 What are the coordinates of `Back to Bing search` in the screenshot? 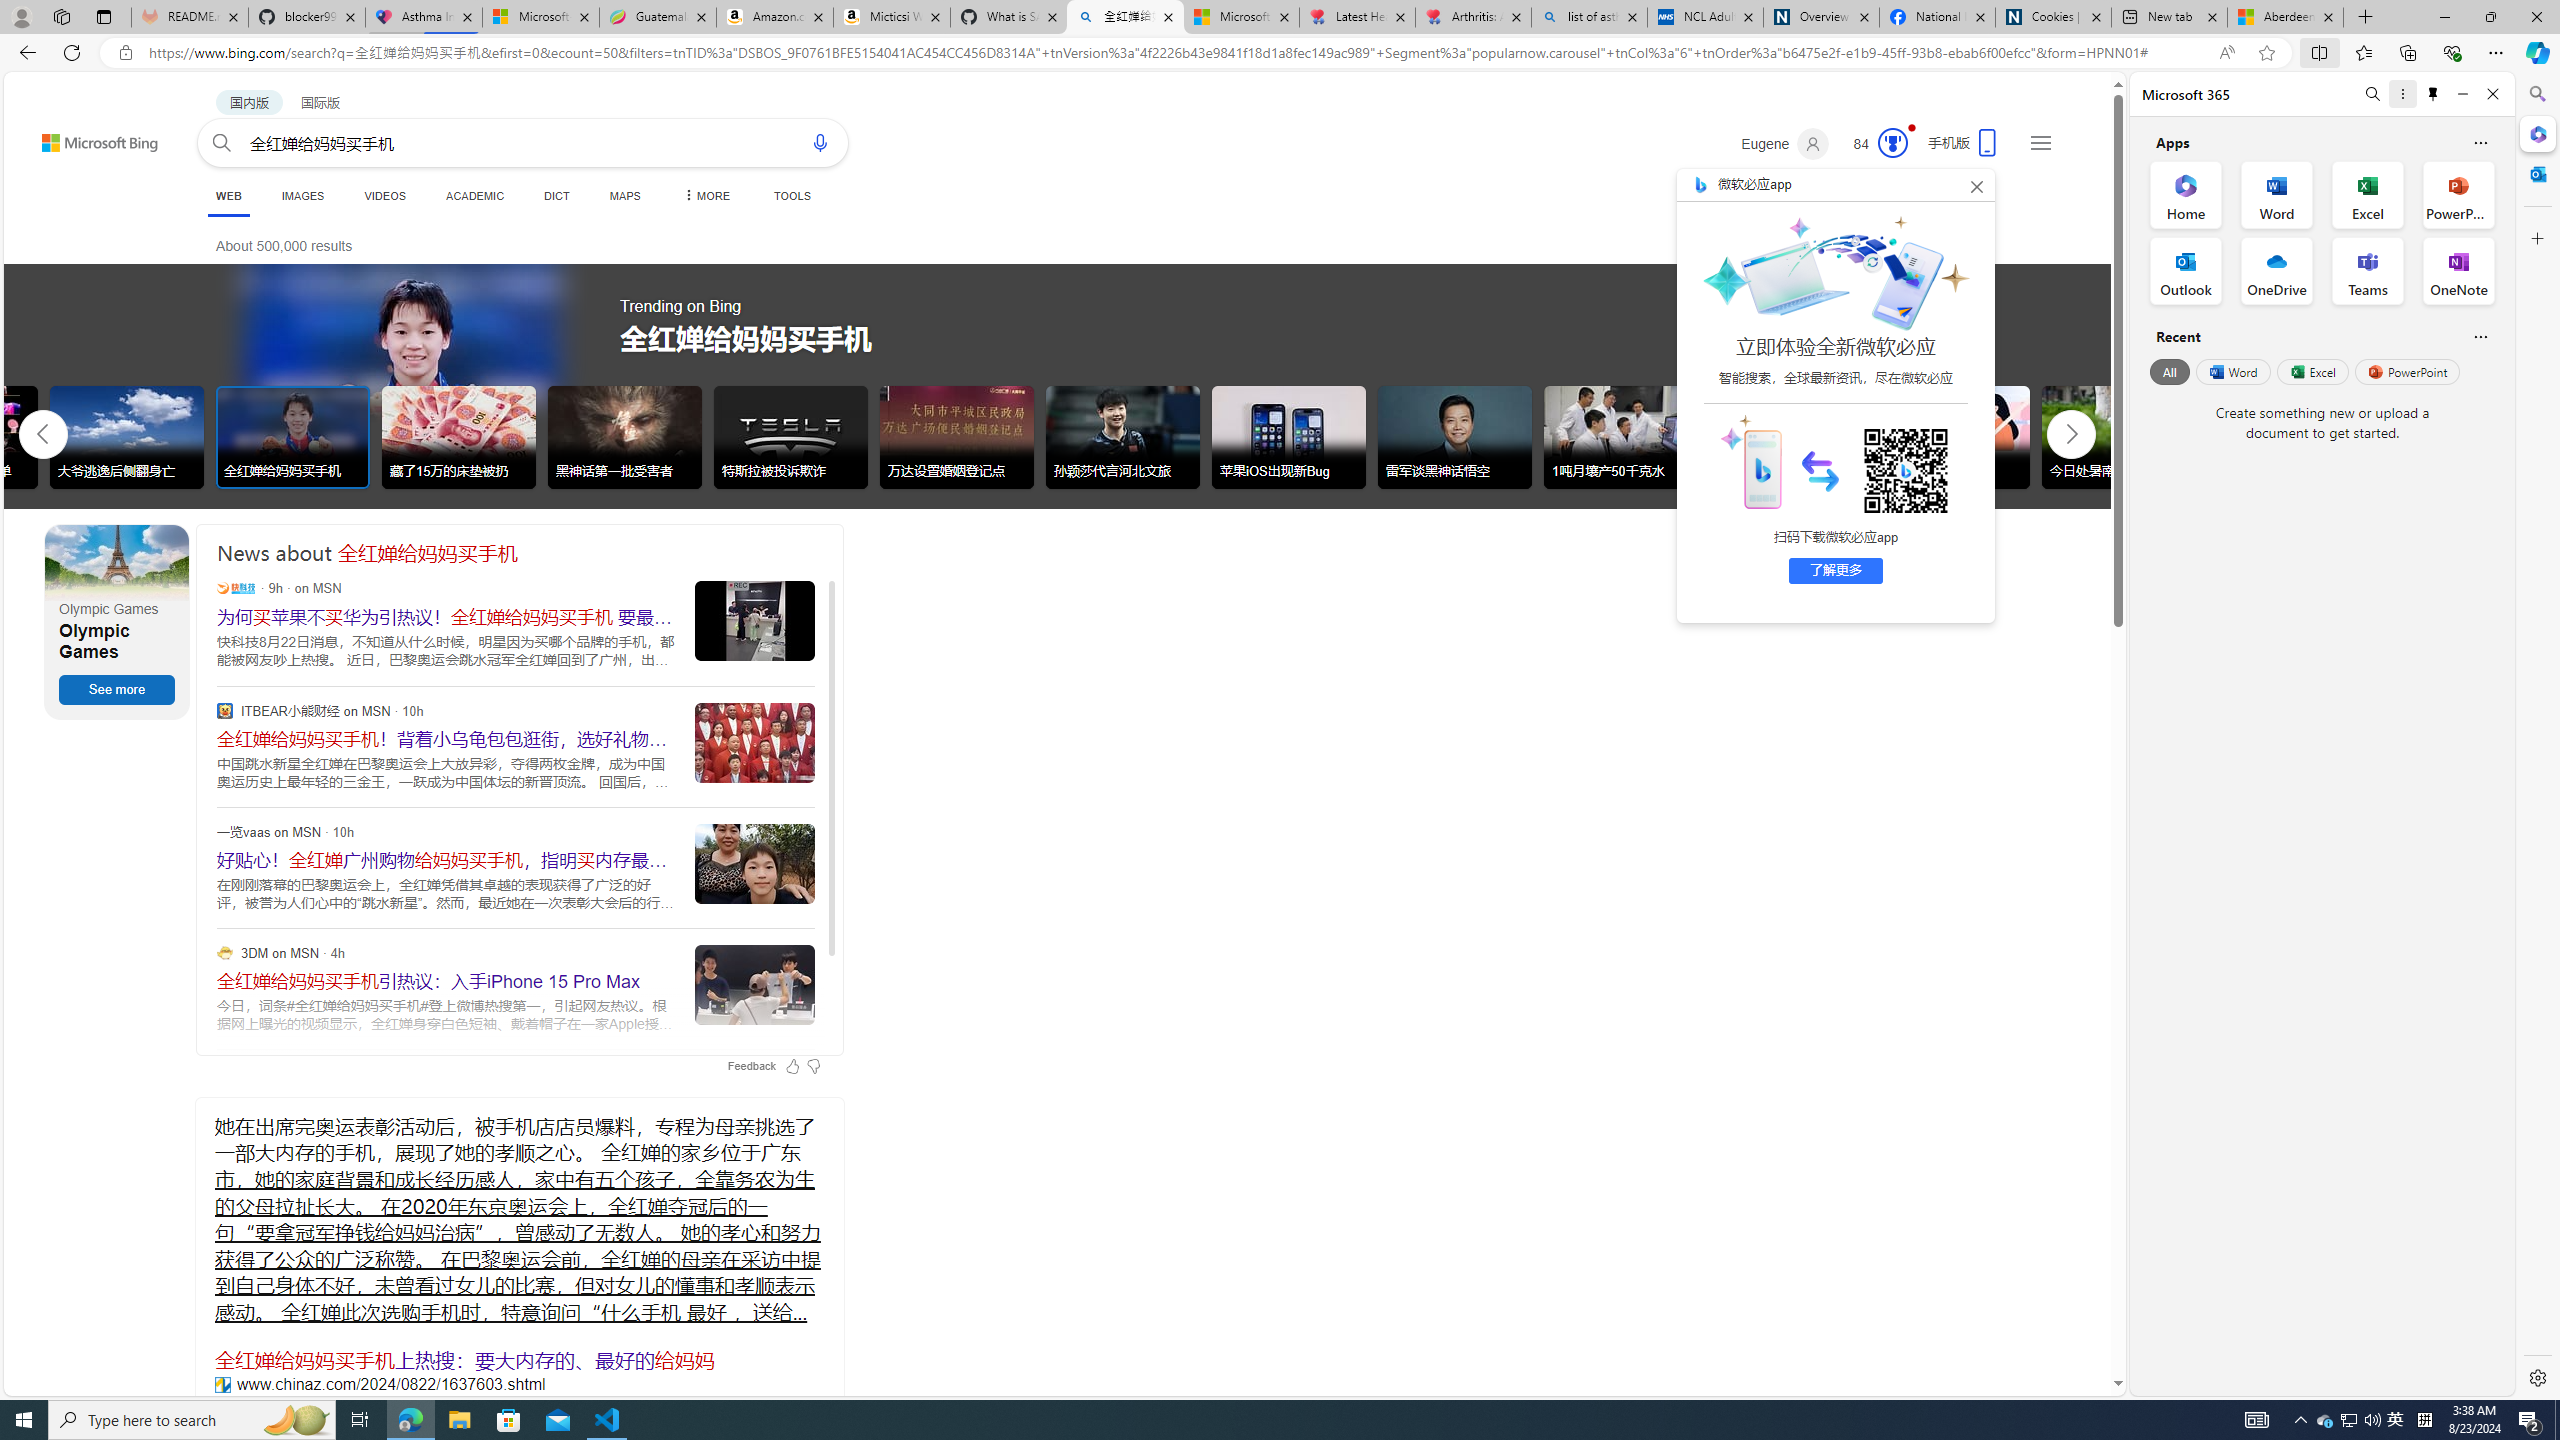 It's located at (88, 138).